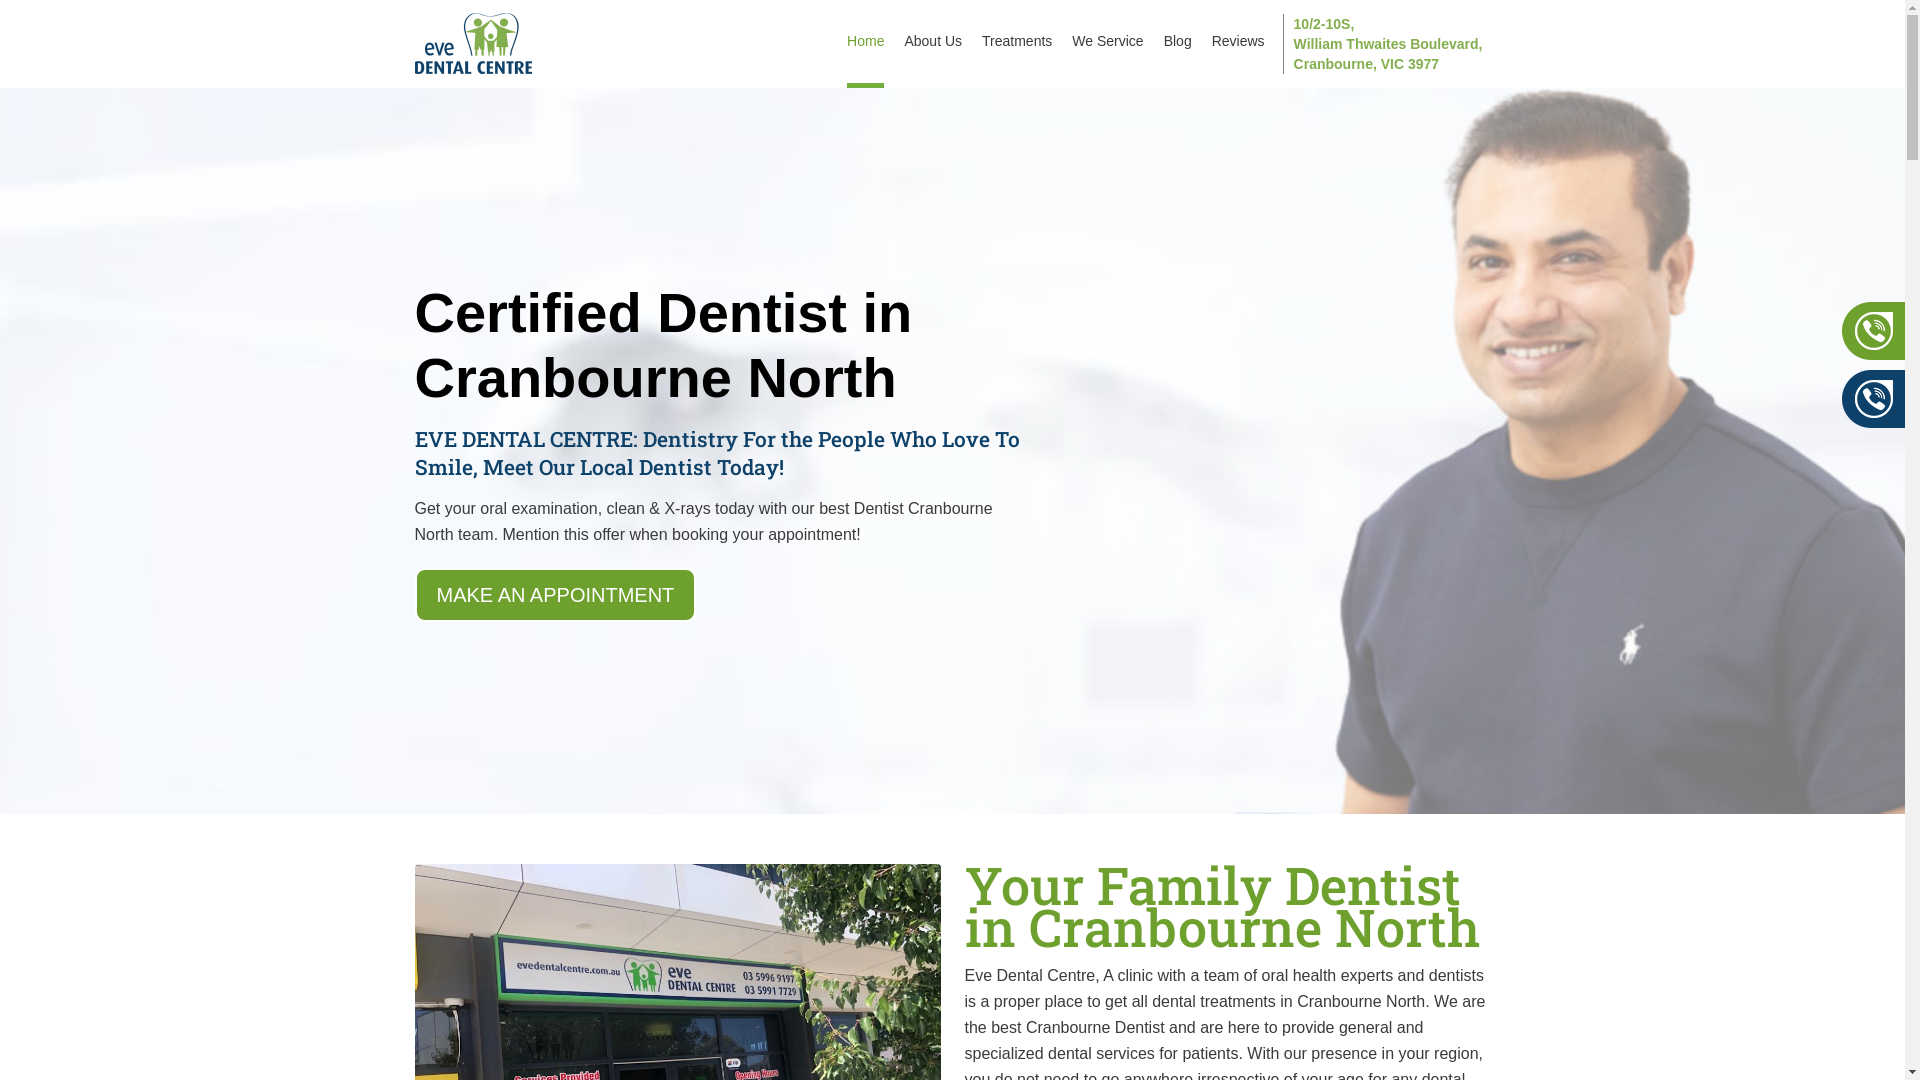 This screenshot has width=1920, height=1080. Describe the element at coordinates (1178, 44) in the screenshot. I see `Blog` at that location.